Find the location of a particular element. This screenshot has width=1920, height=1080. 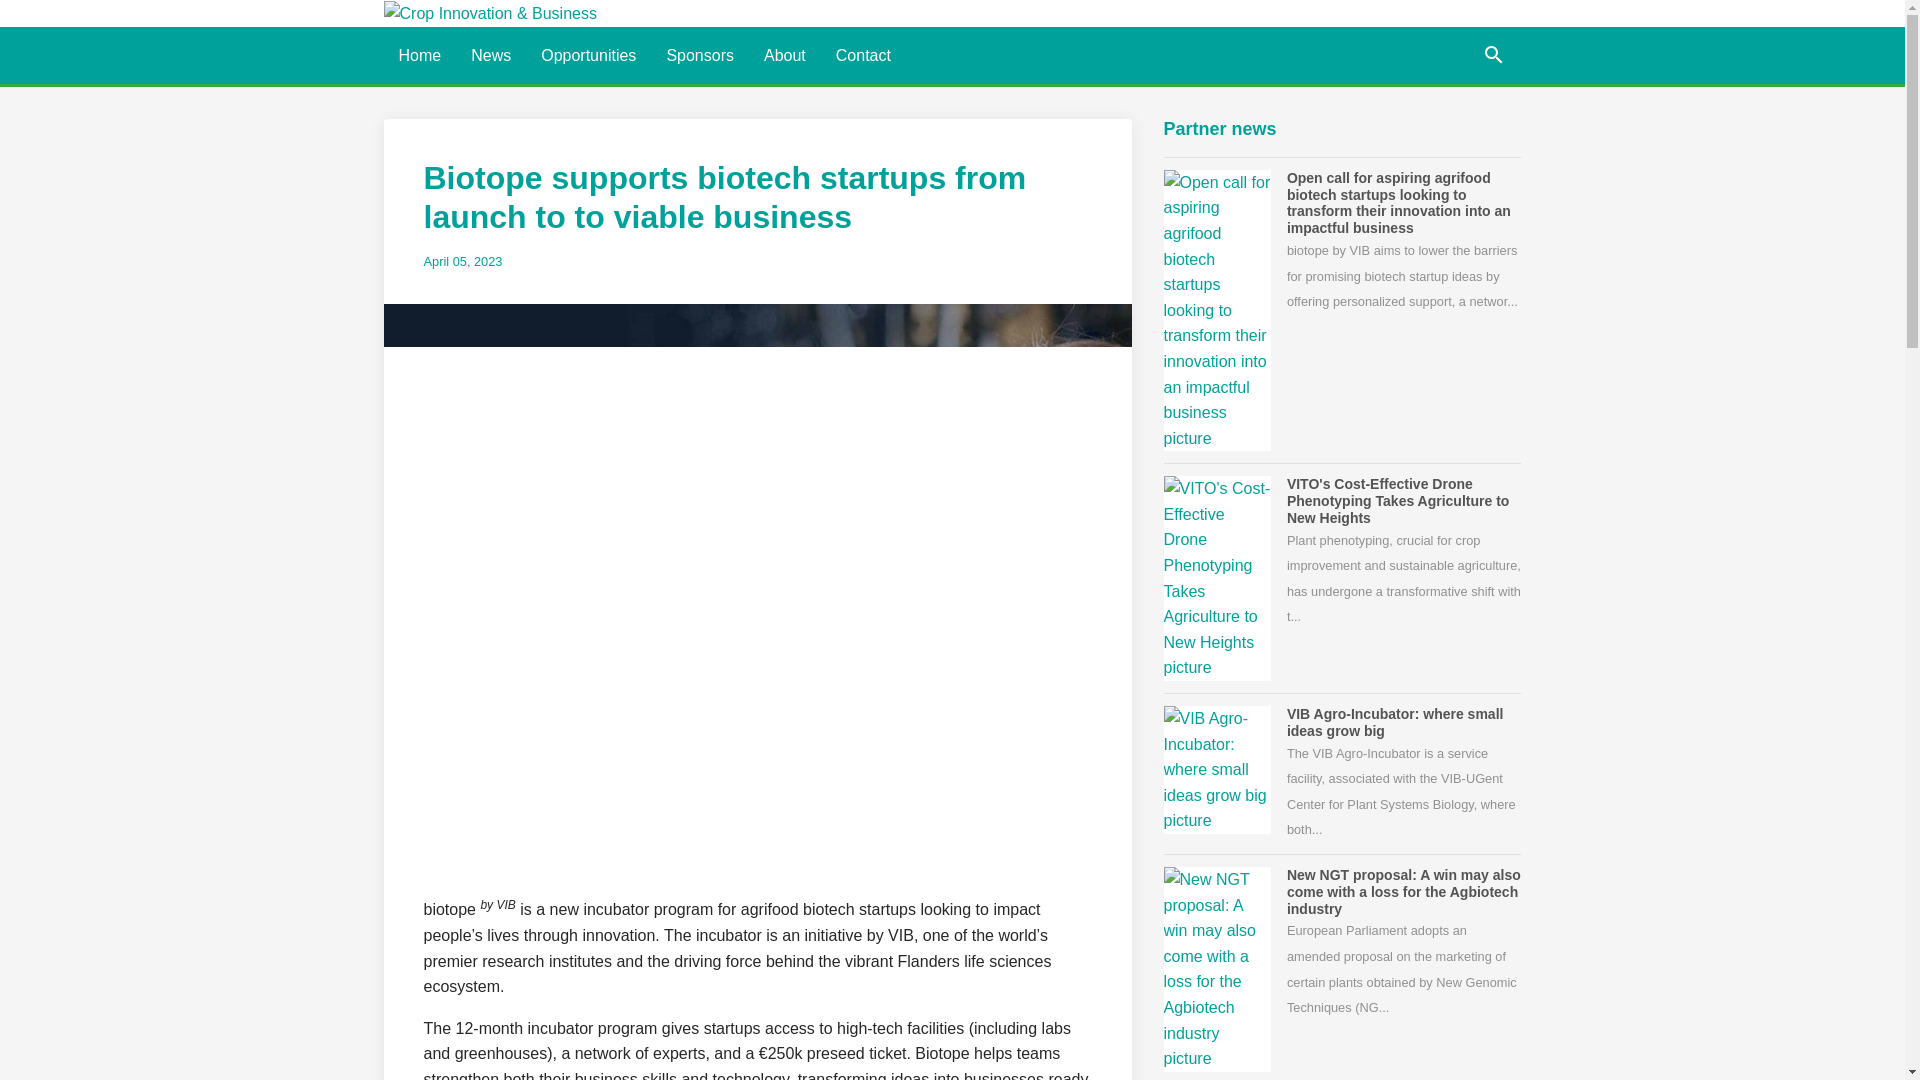

Opportunities is located at coordinates (588, 56).